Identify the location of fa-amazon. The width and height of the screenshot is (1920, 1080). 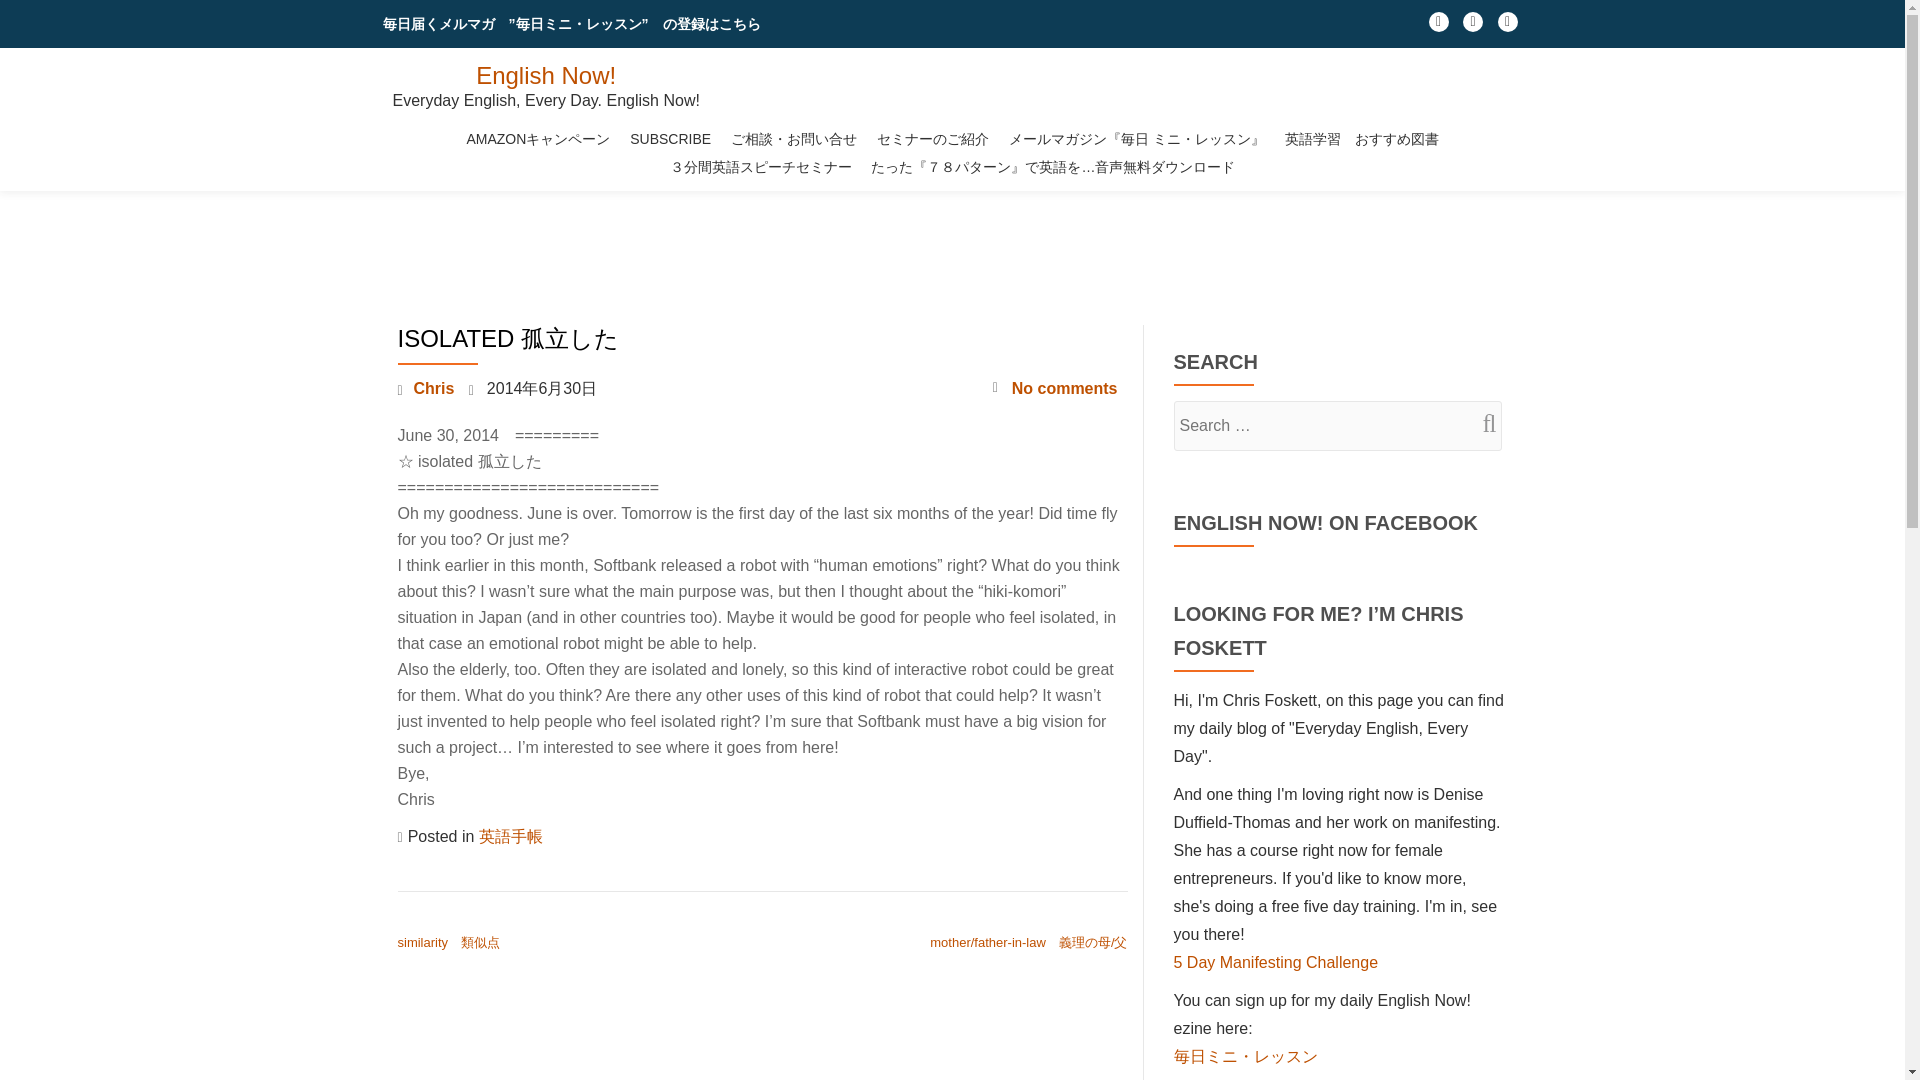
(1508, 26).